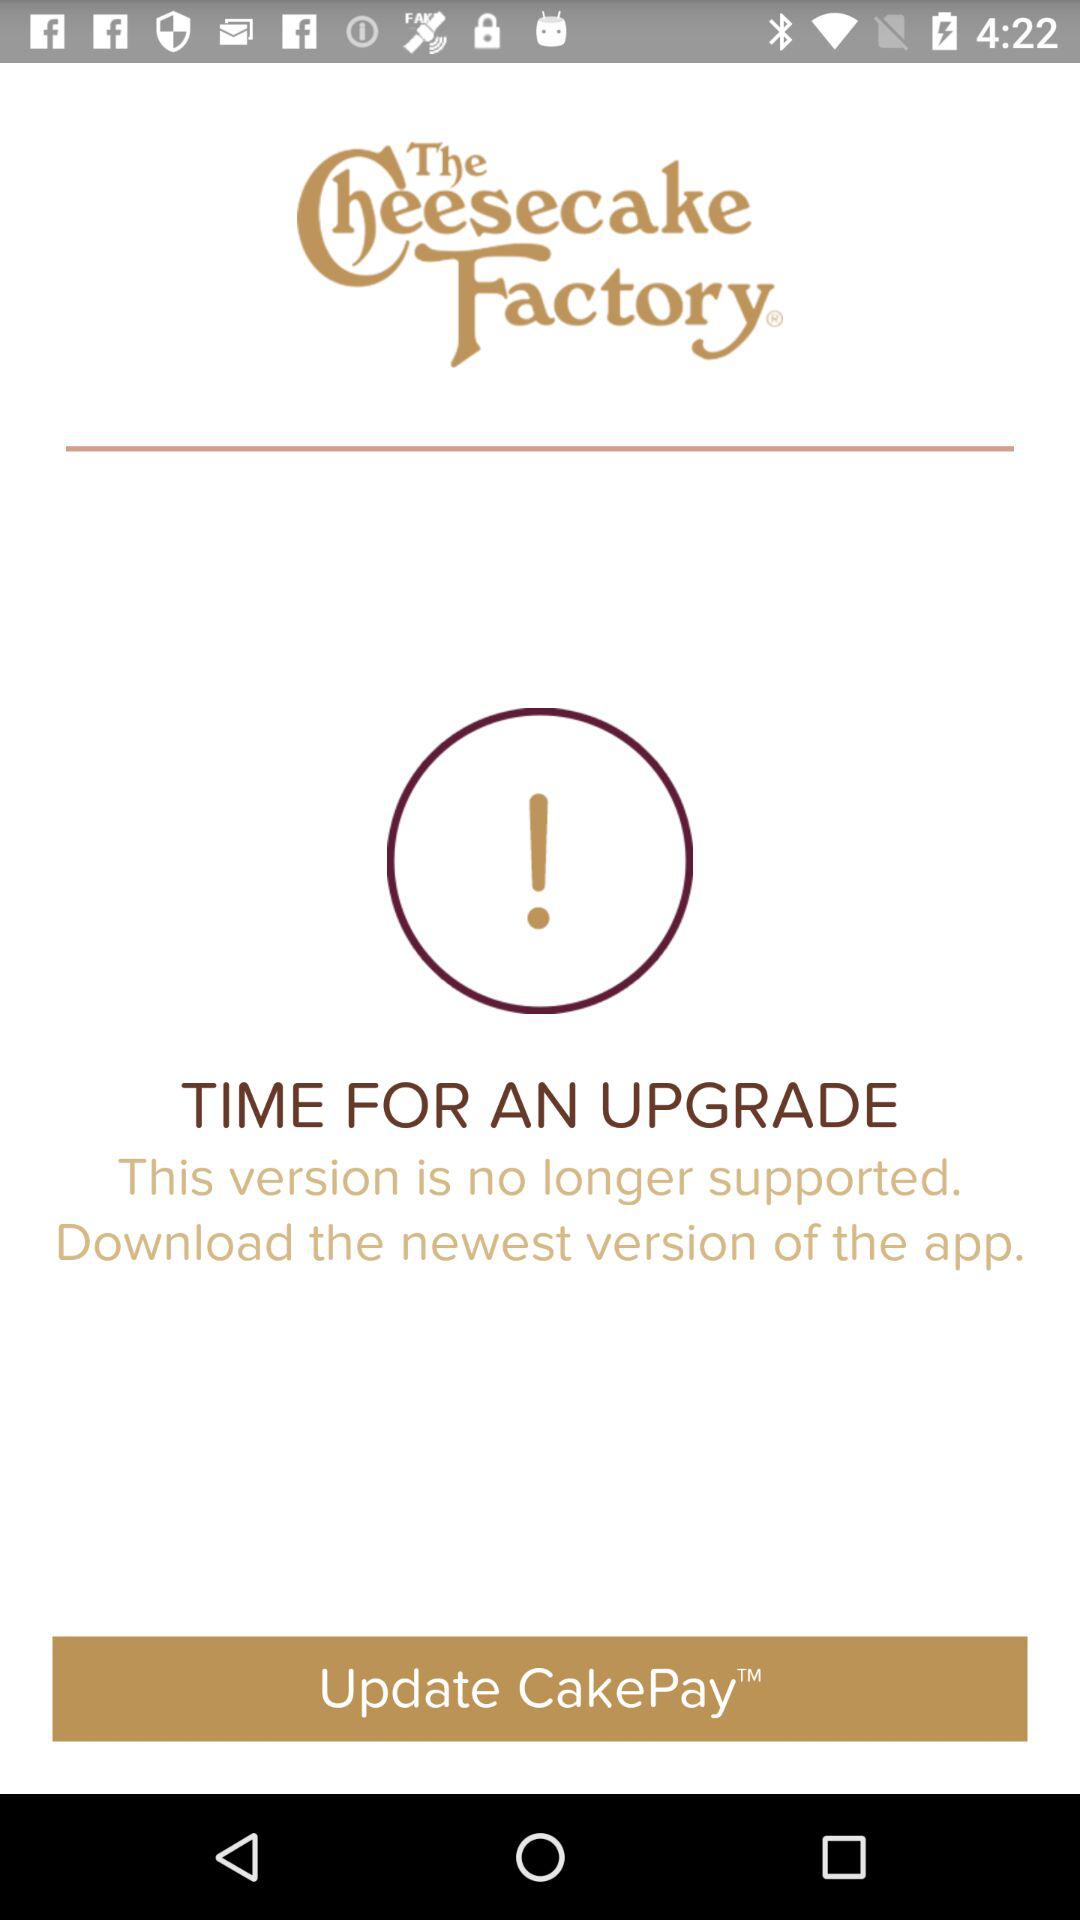  Describe the element at coordinates (540, 1688) in the screenshot. I see `tap the app below the this version is icon` at that location.